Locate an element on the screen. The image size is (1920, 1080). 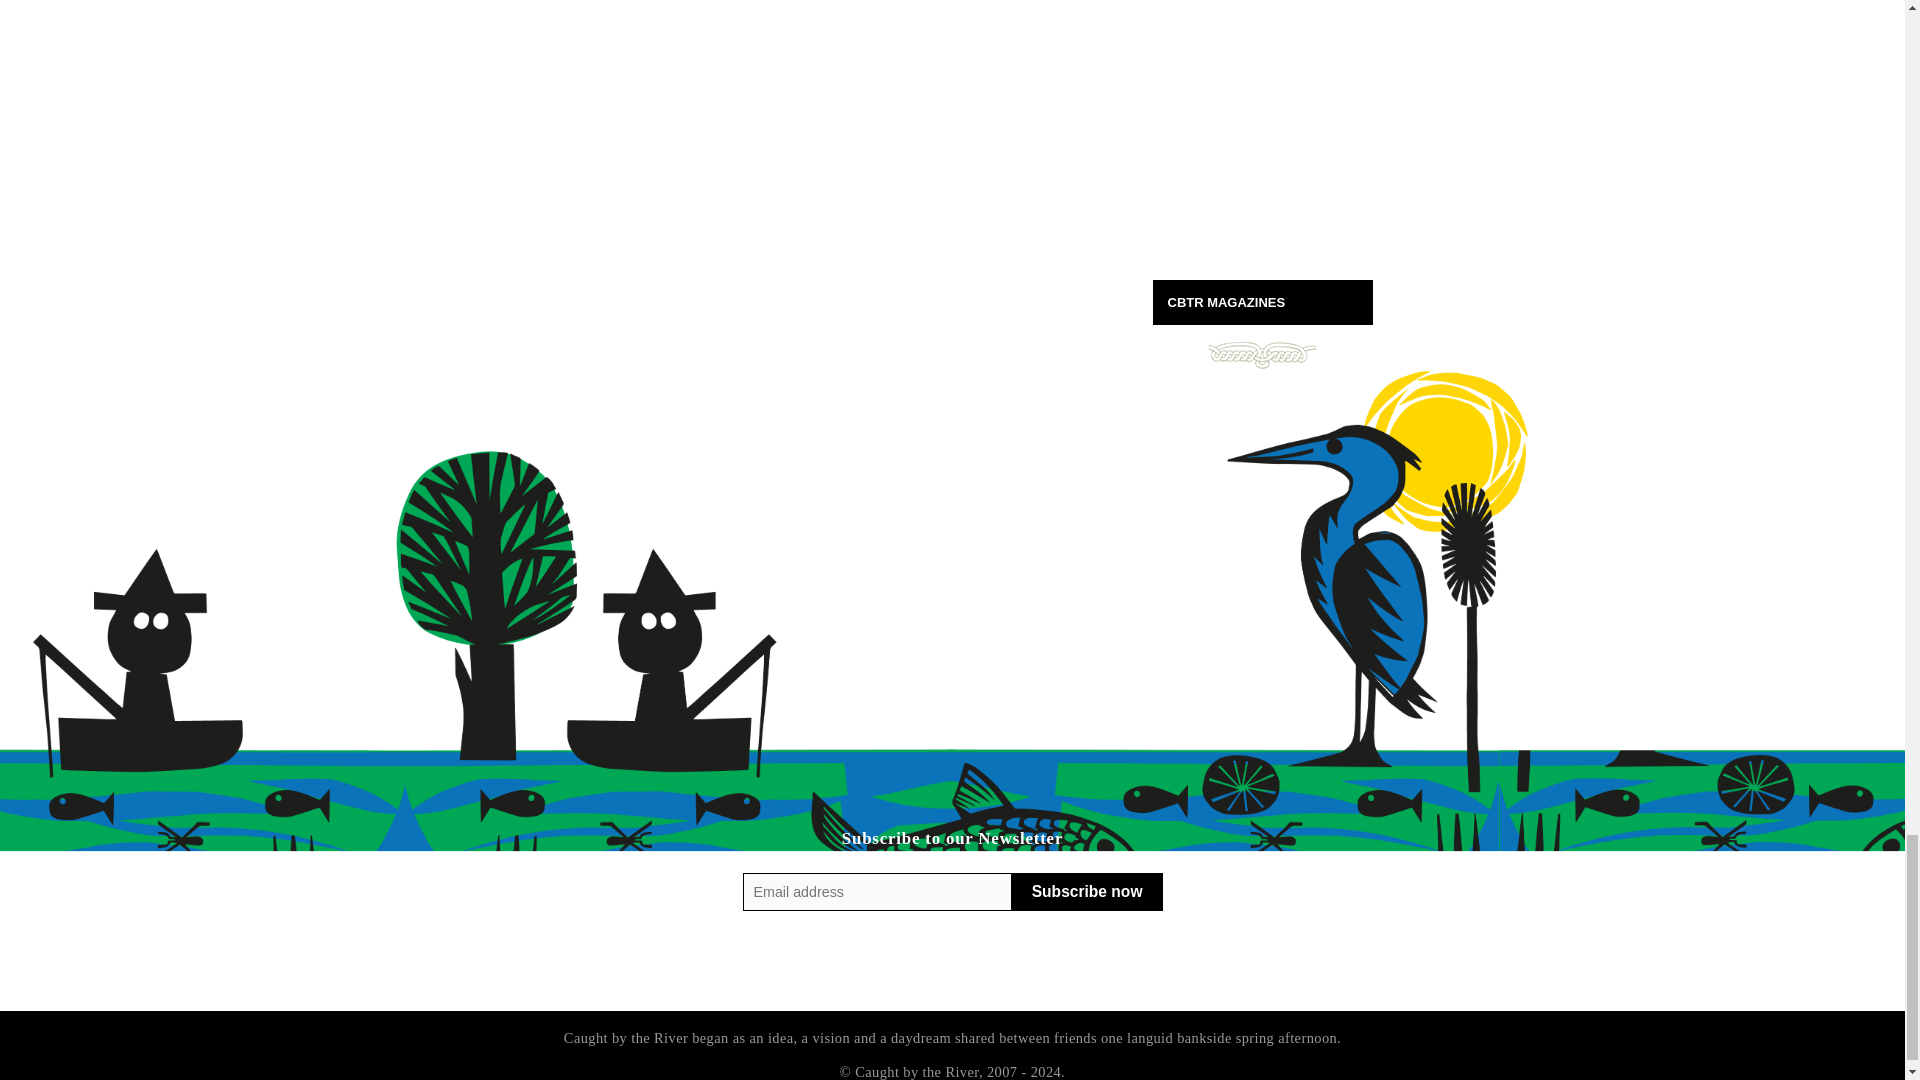
Subscribe now is located at coordinates (1087, 892).